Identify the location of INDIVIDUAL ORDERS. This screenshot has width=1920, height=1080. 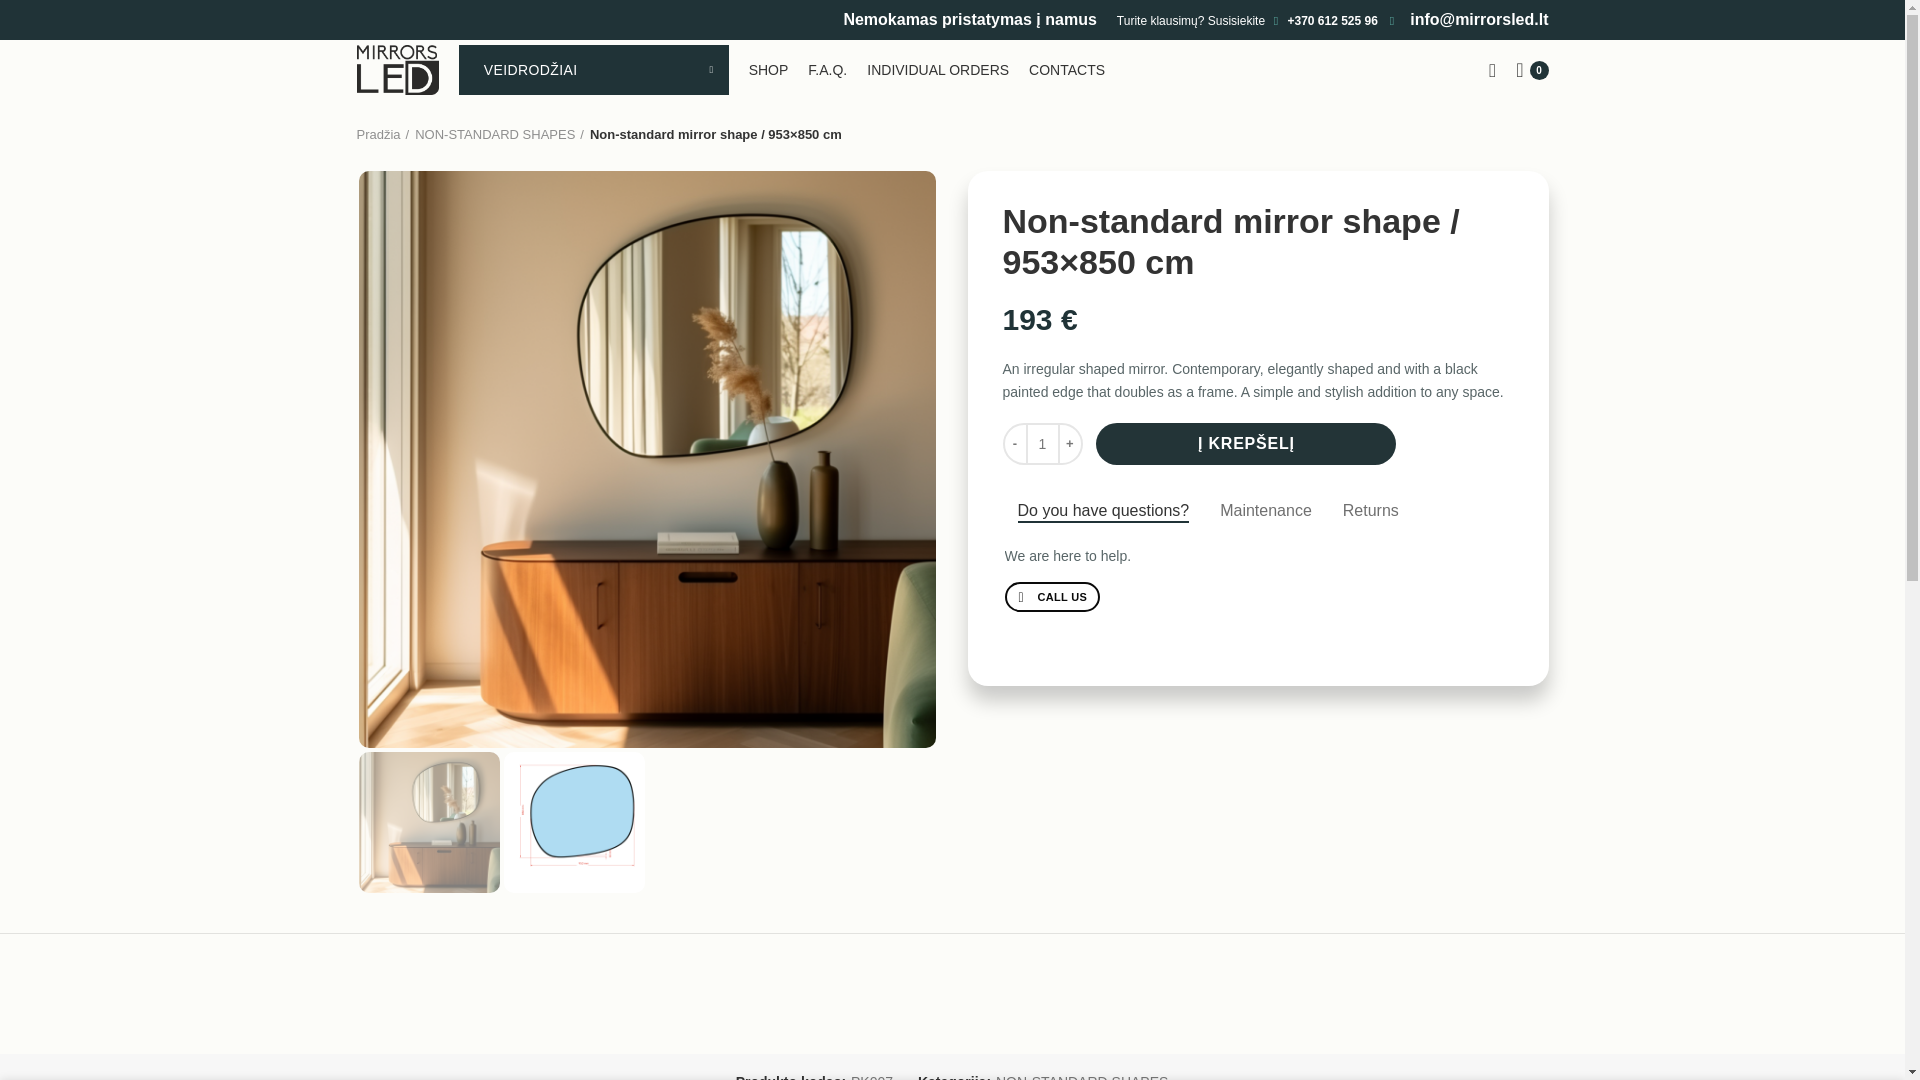
(938, 69).